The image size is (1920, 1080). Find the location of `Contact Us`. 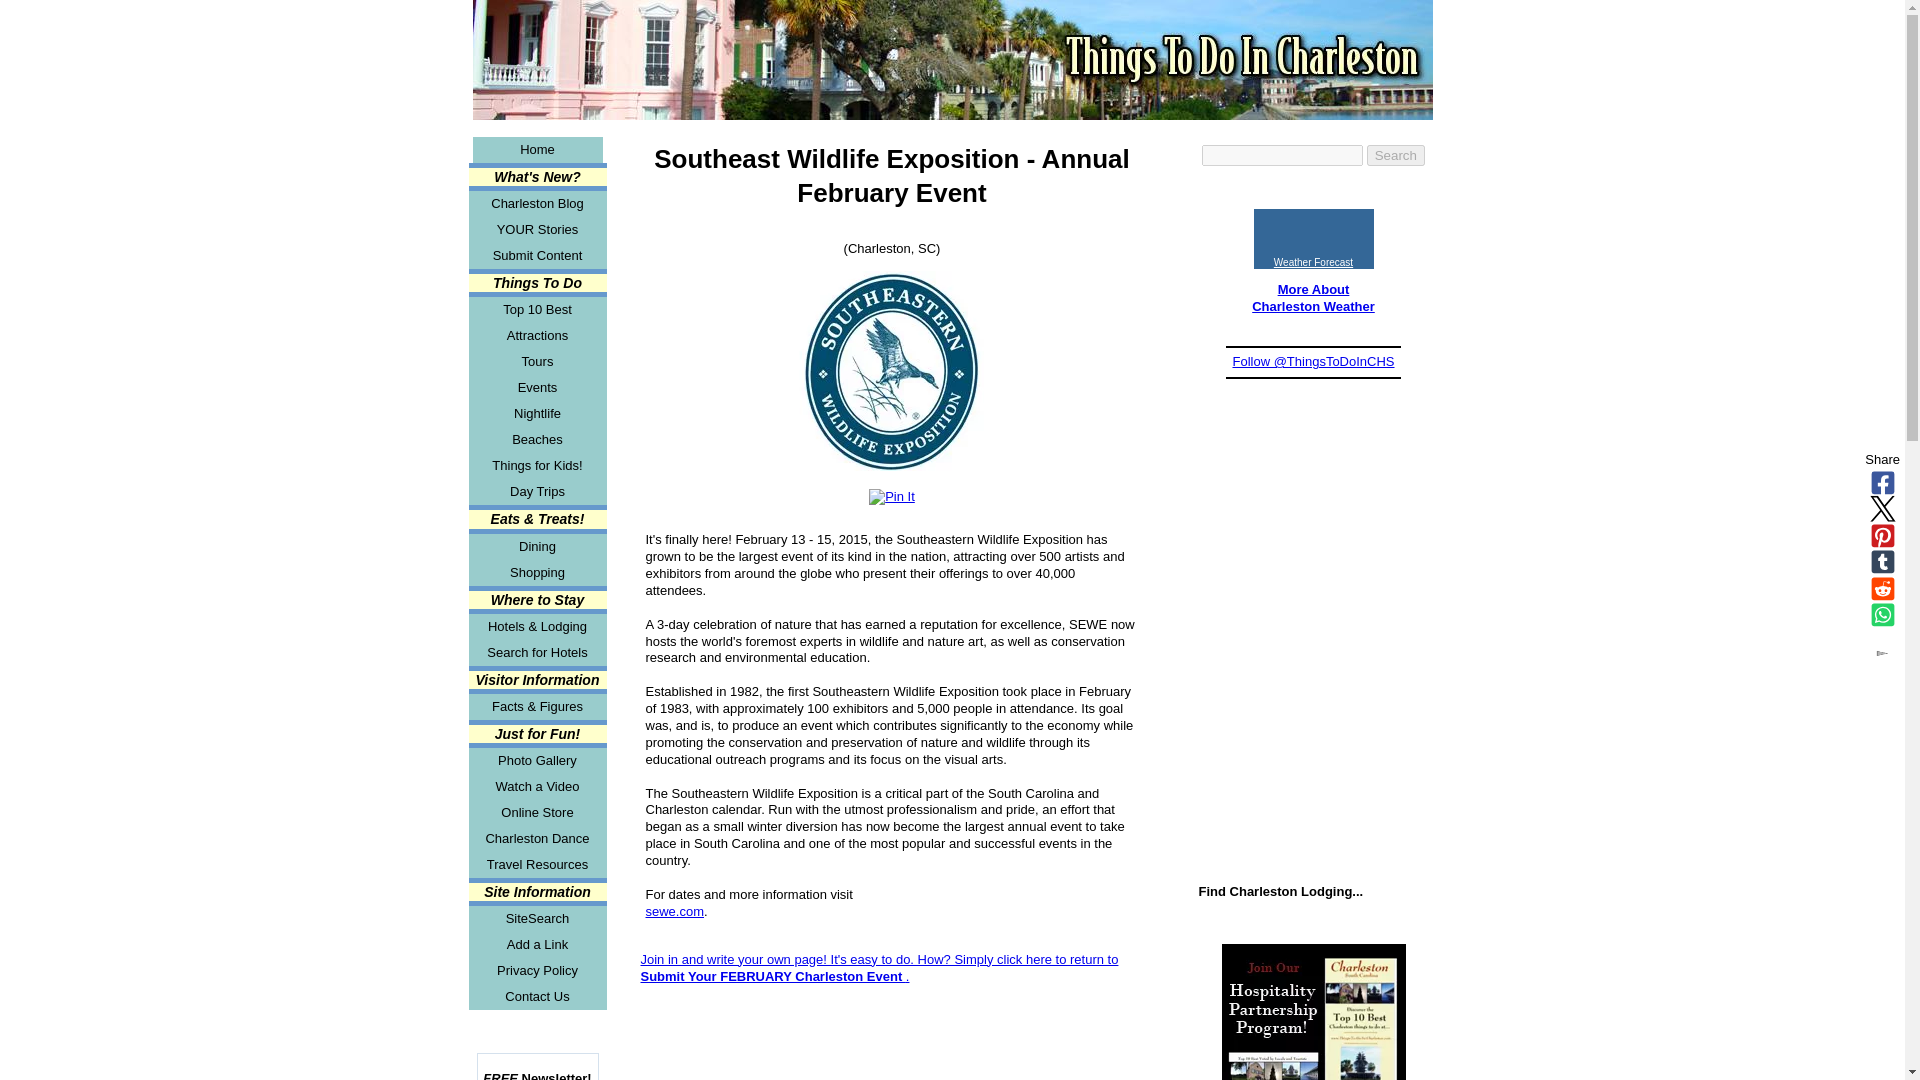

Contact Us is located at coordinates (537, 996).